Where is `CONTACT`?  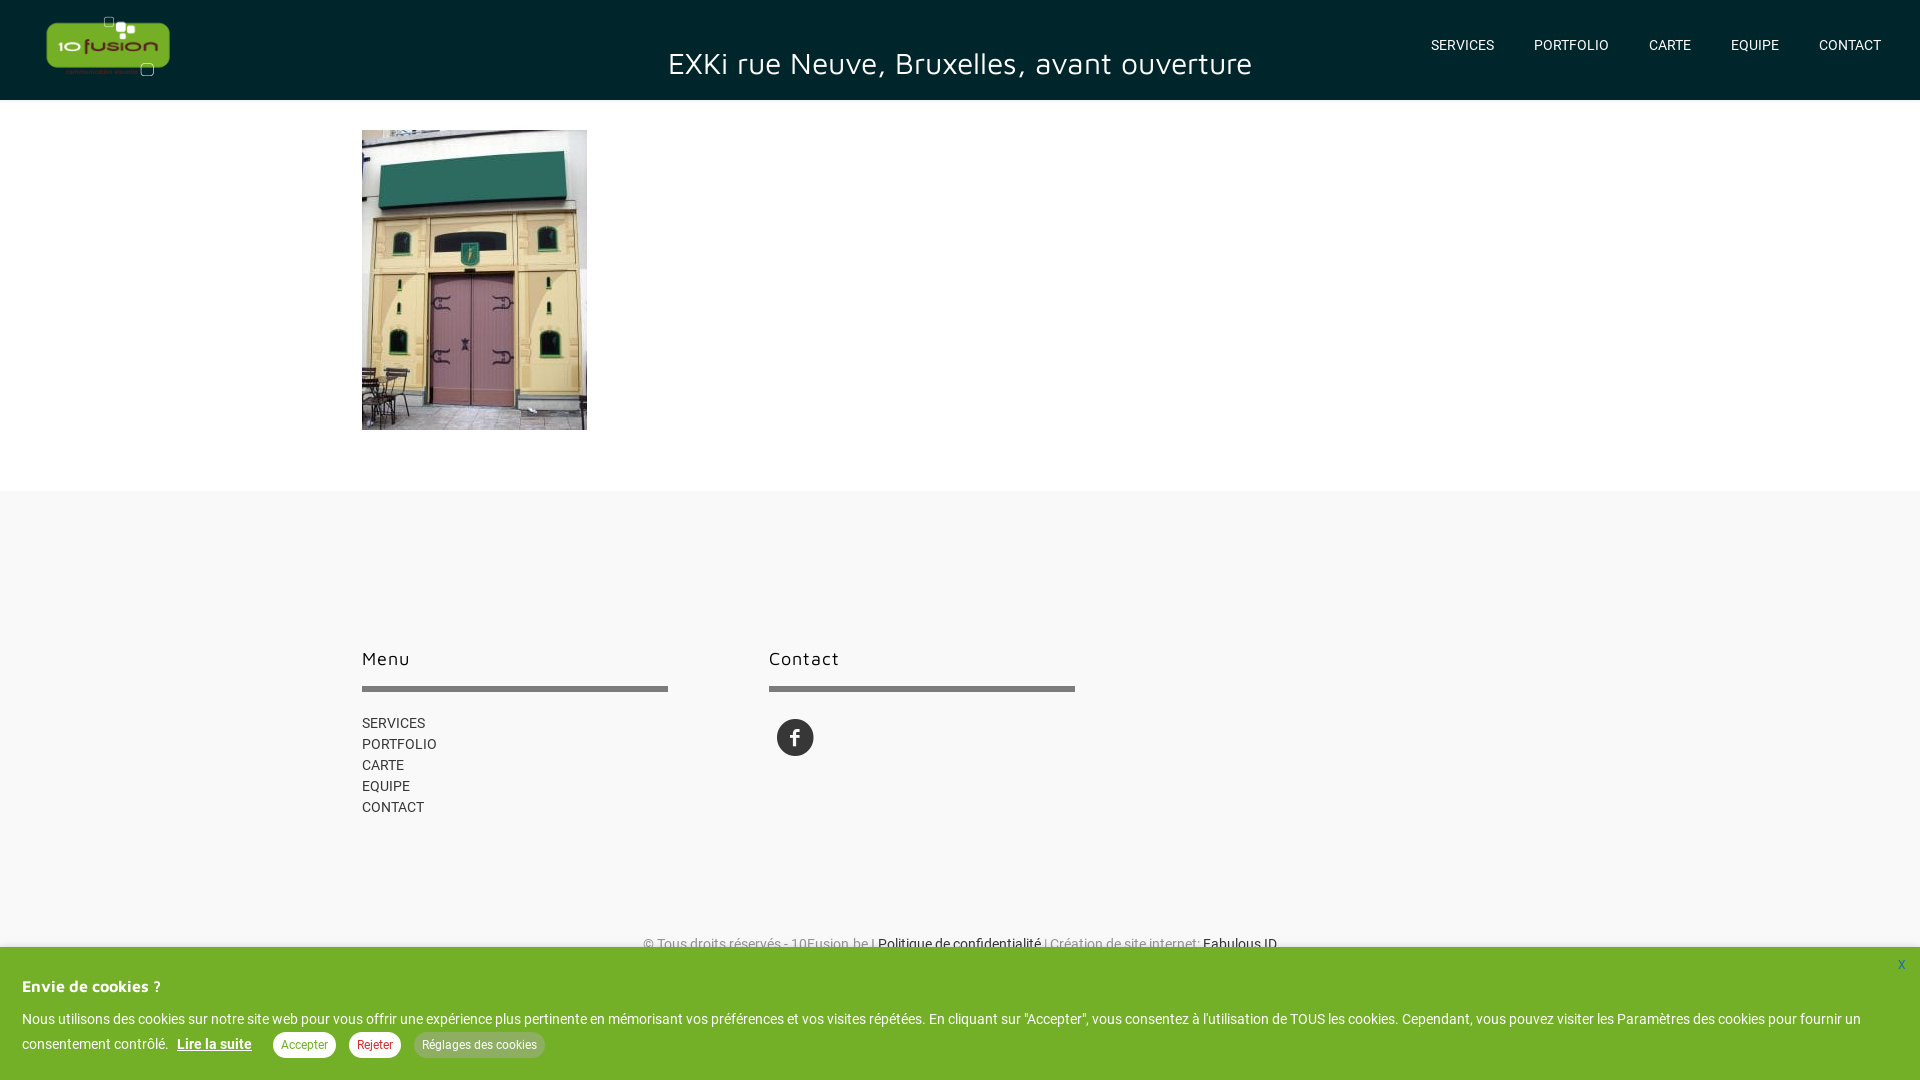
CONTACT is located at coordinates (1850, 45).